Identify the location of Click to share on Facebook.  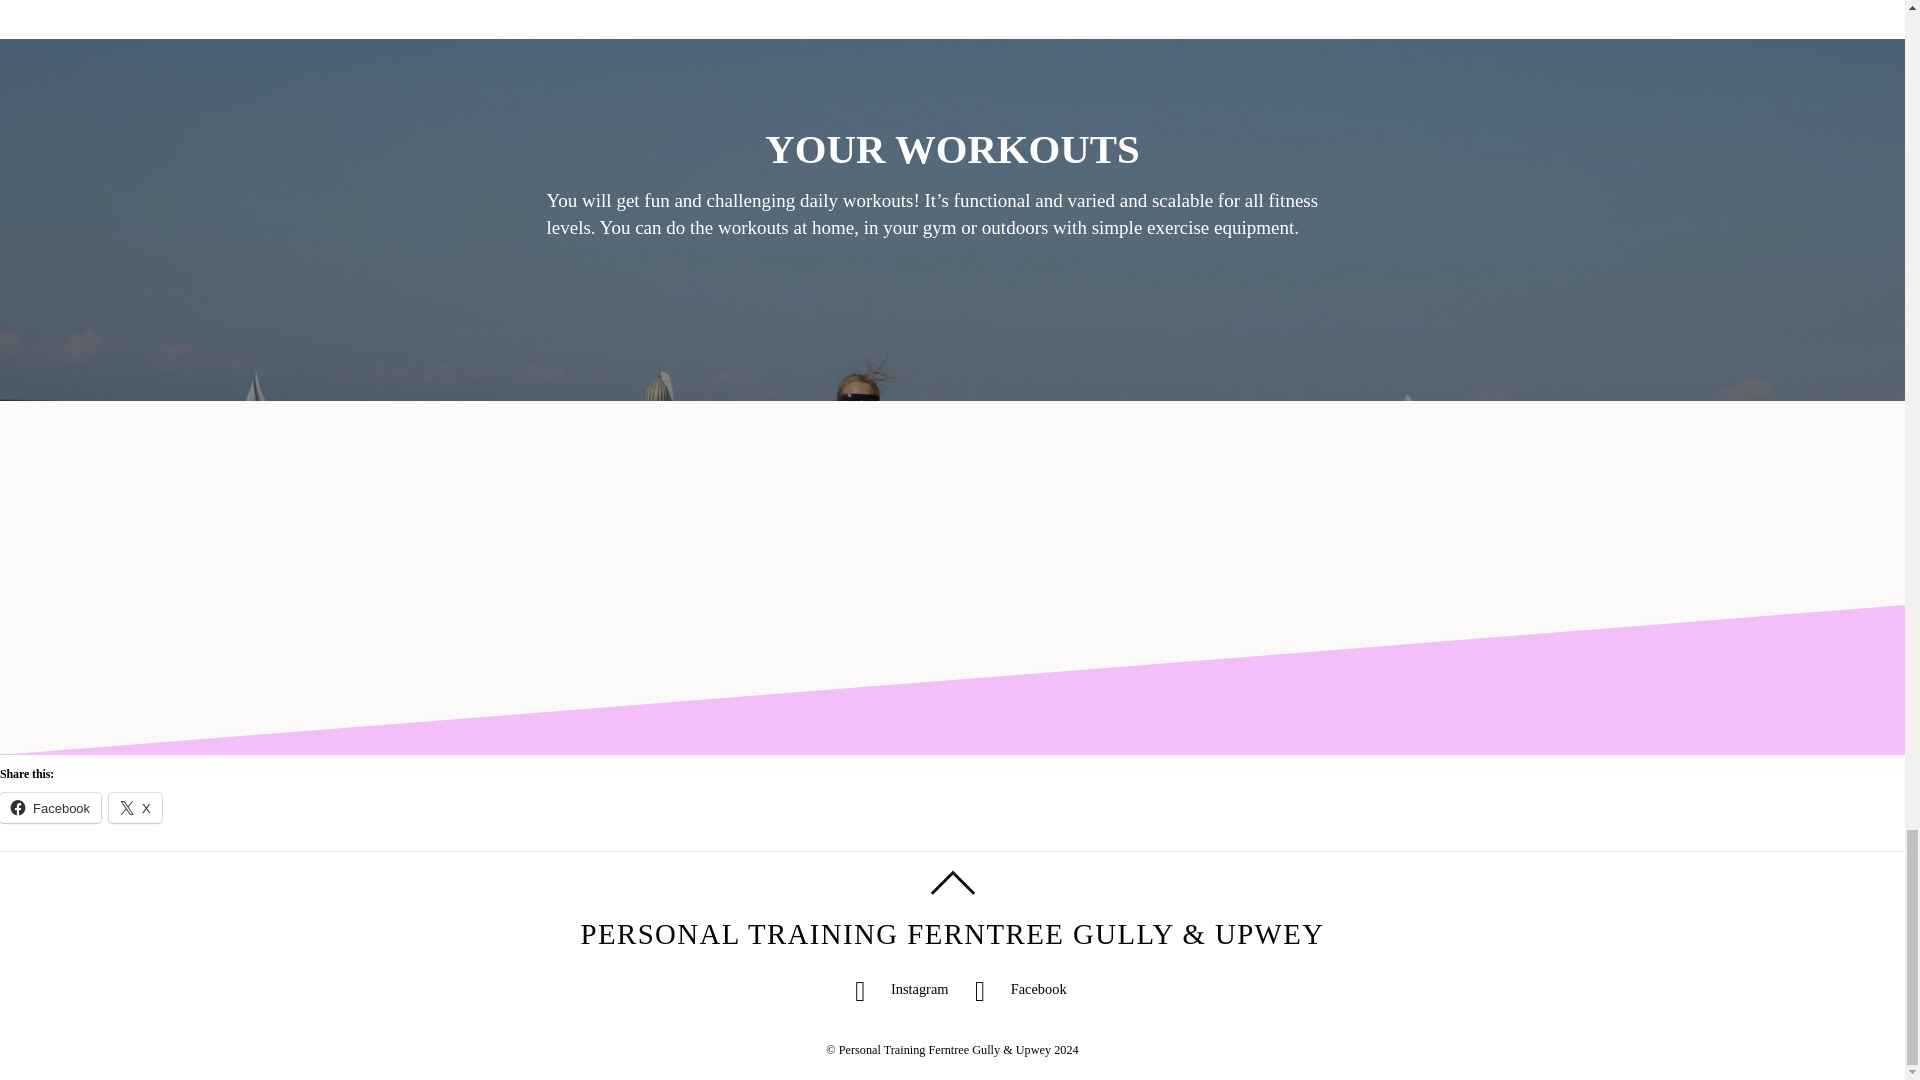
(50, 807).